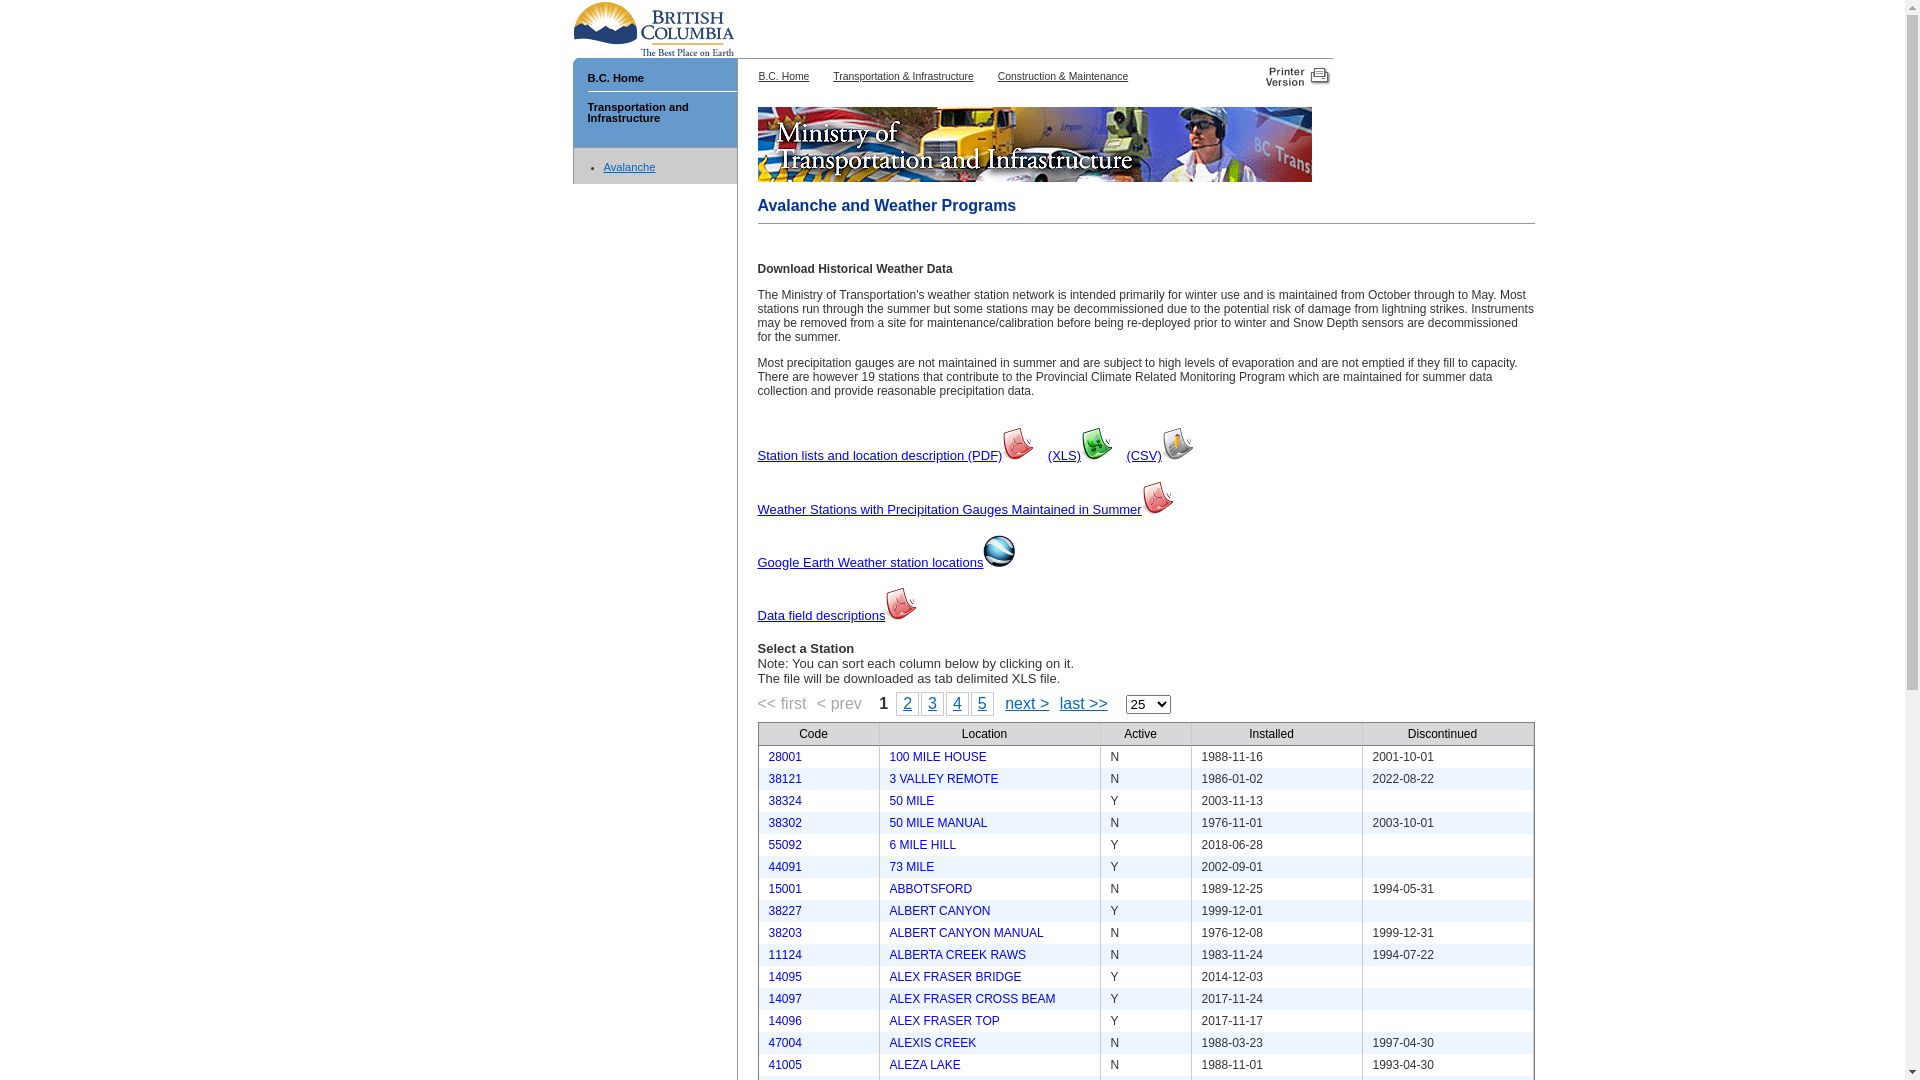 The width and height of the screenshot is (1920, 1080). Describe the element at coordinates (912, 867) in the screenshot. I see `73 MILE` at that location.